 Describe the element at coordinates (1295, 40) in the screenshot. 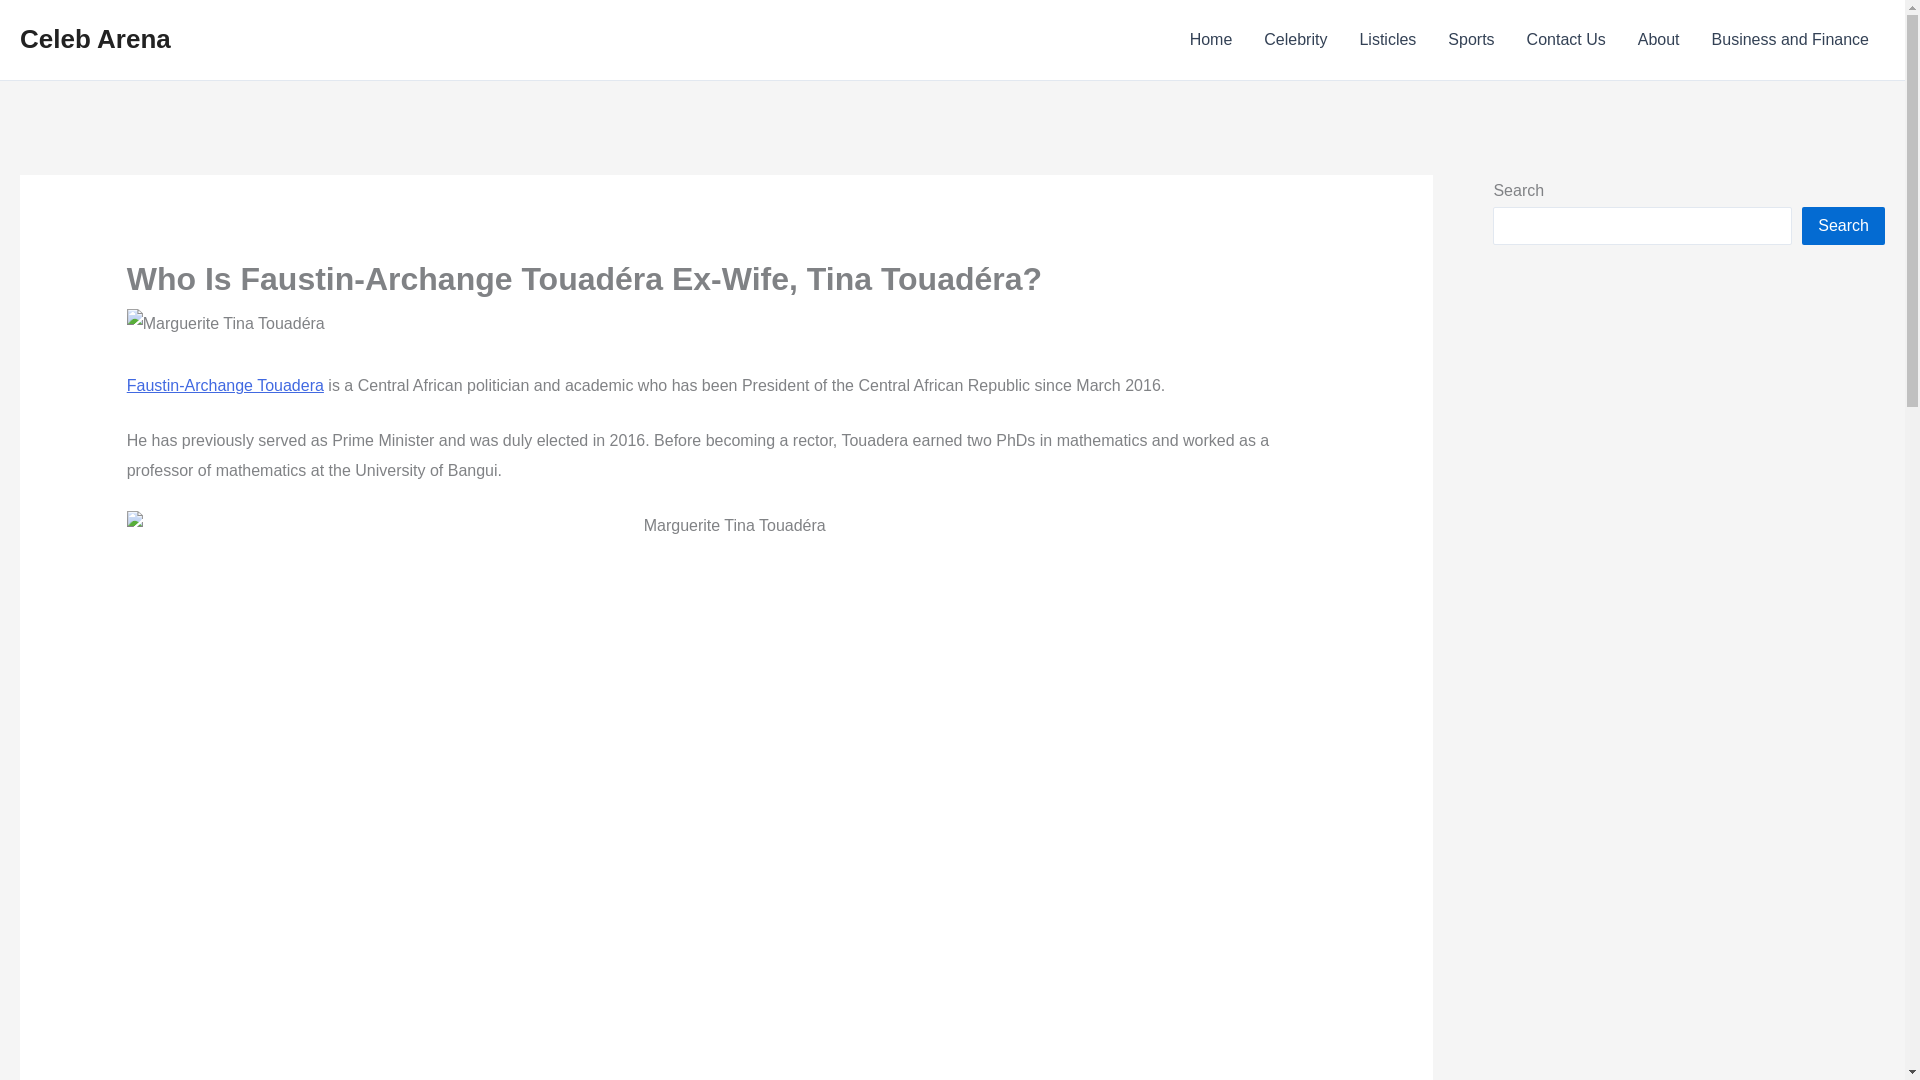

I see `Celebrity` at that location.